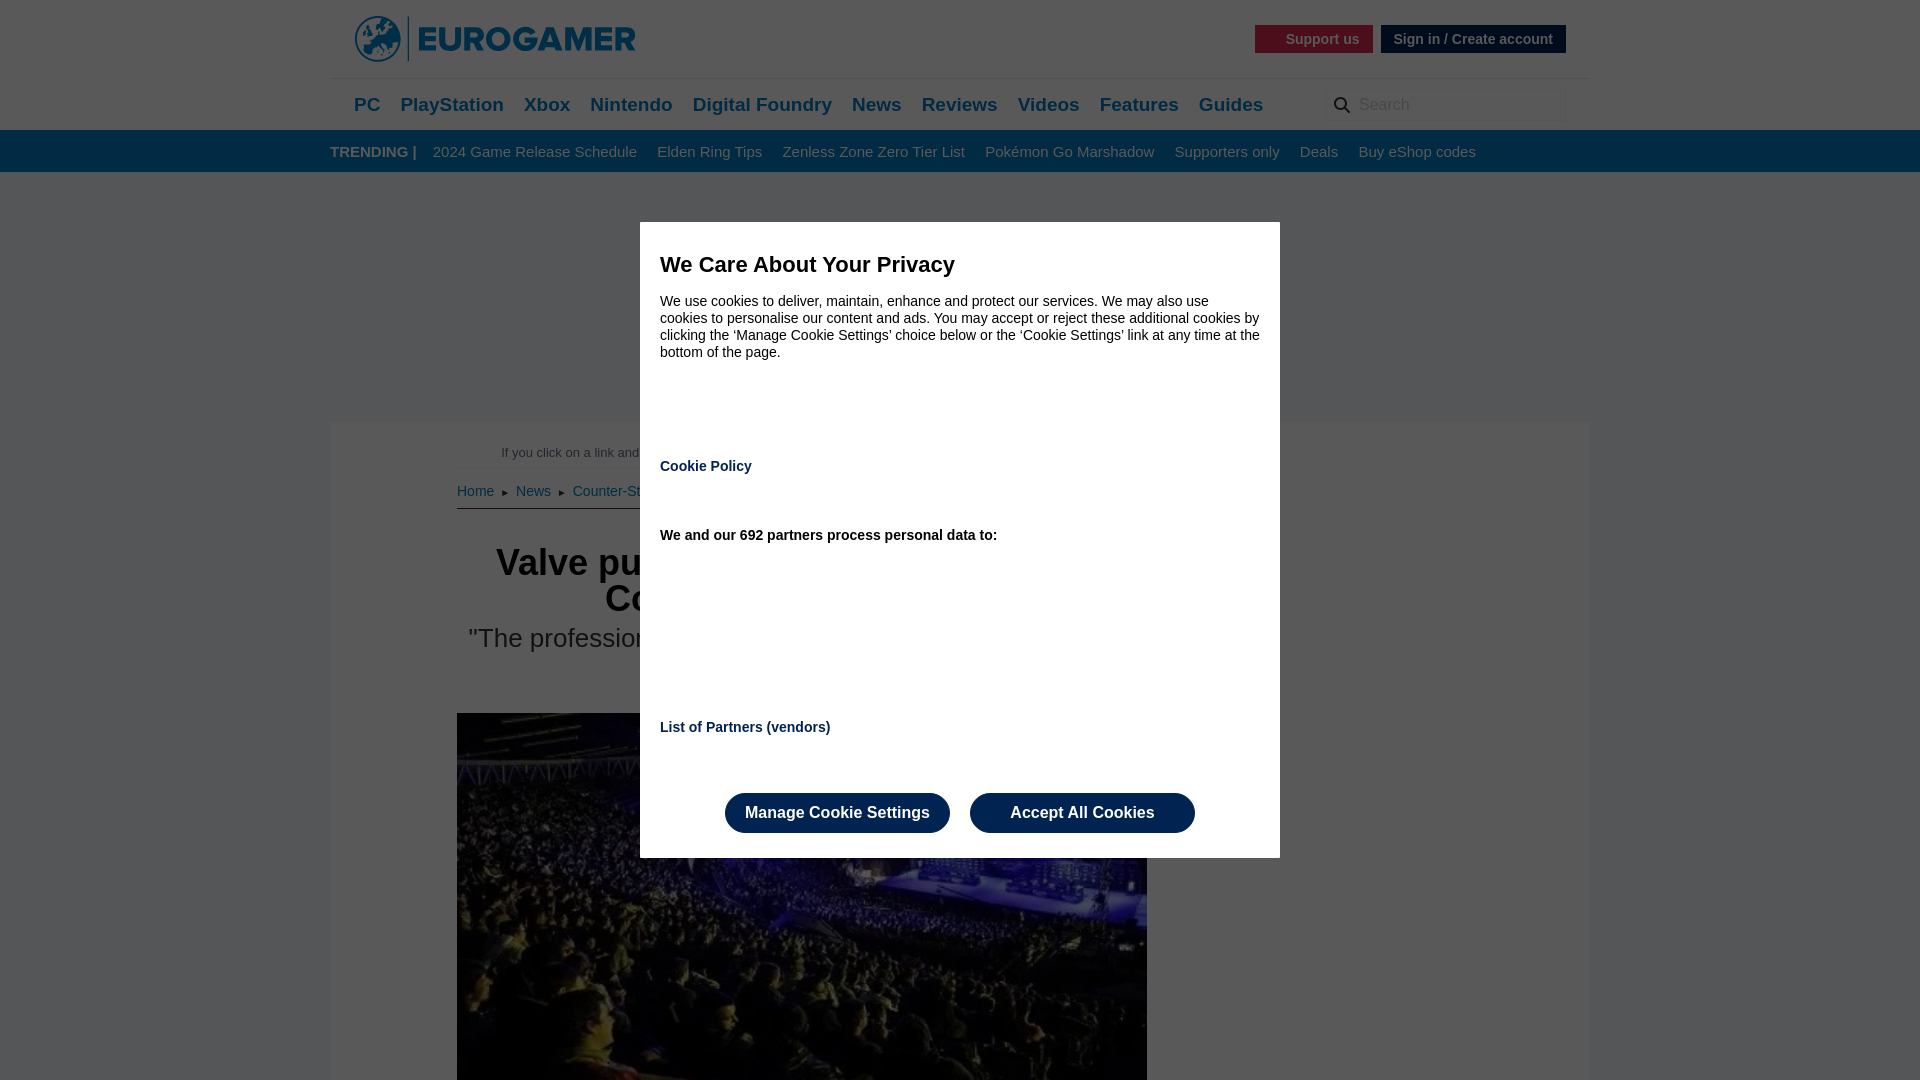  What do you see at coordinates (709, 152) in the screenshot?
I see `Elden Ring Tips` at bounding box center [709, 152].